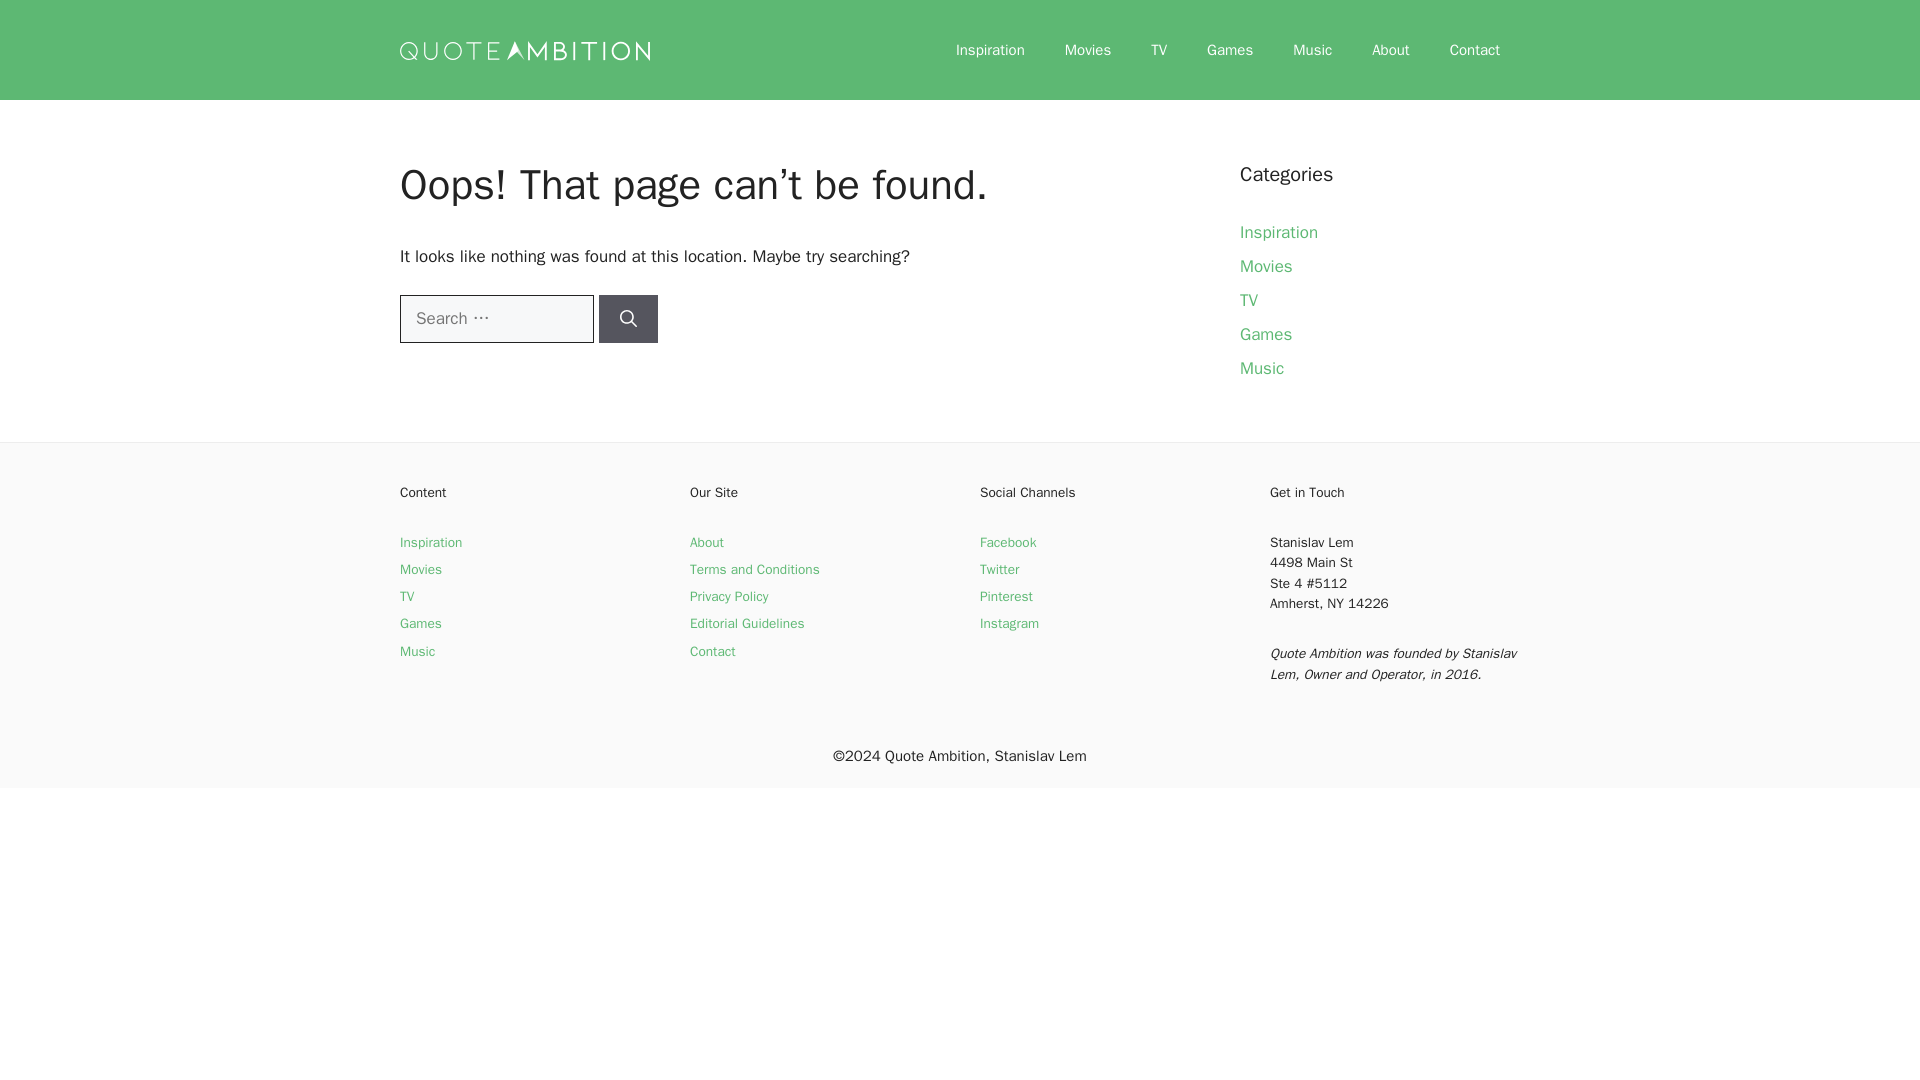  I want to click on Pinterest, so click(1006, 596).